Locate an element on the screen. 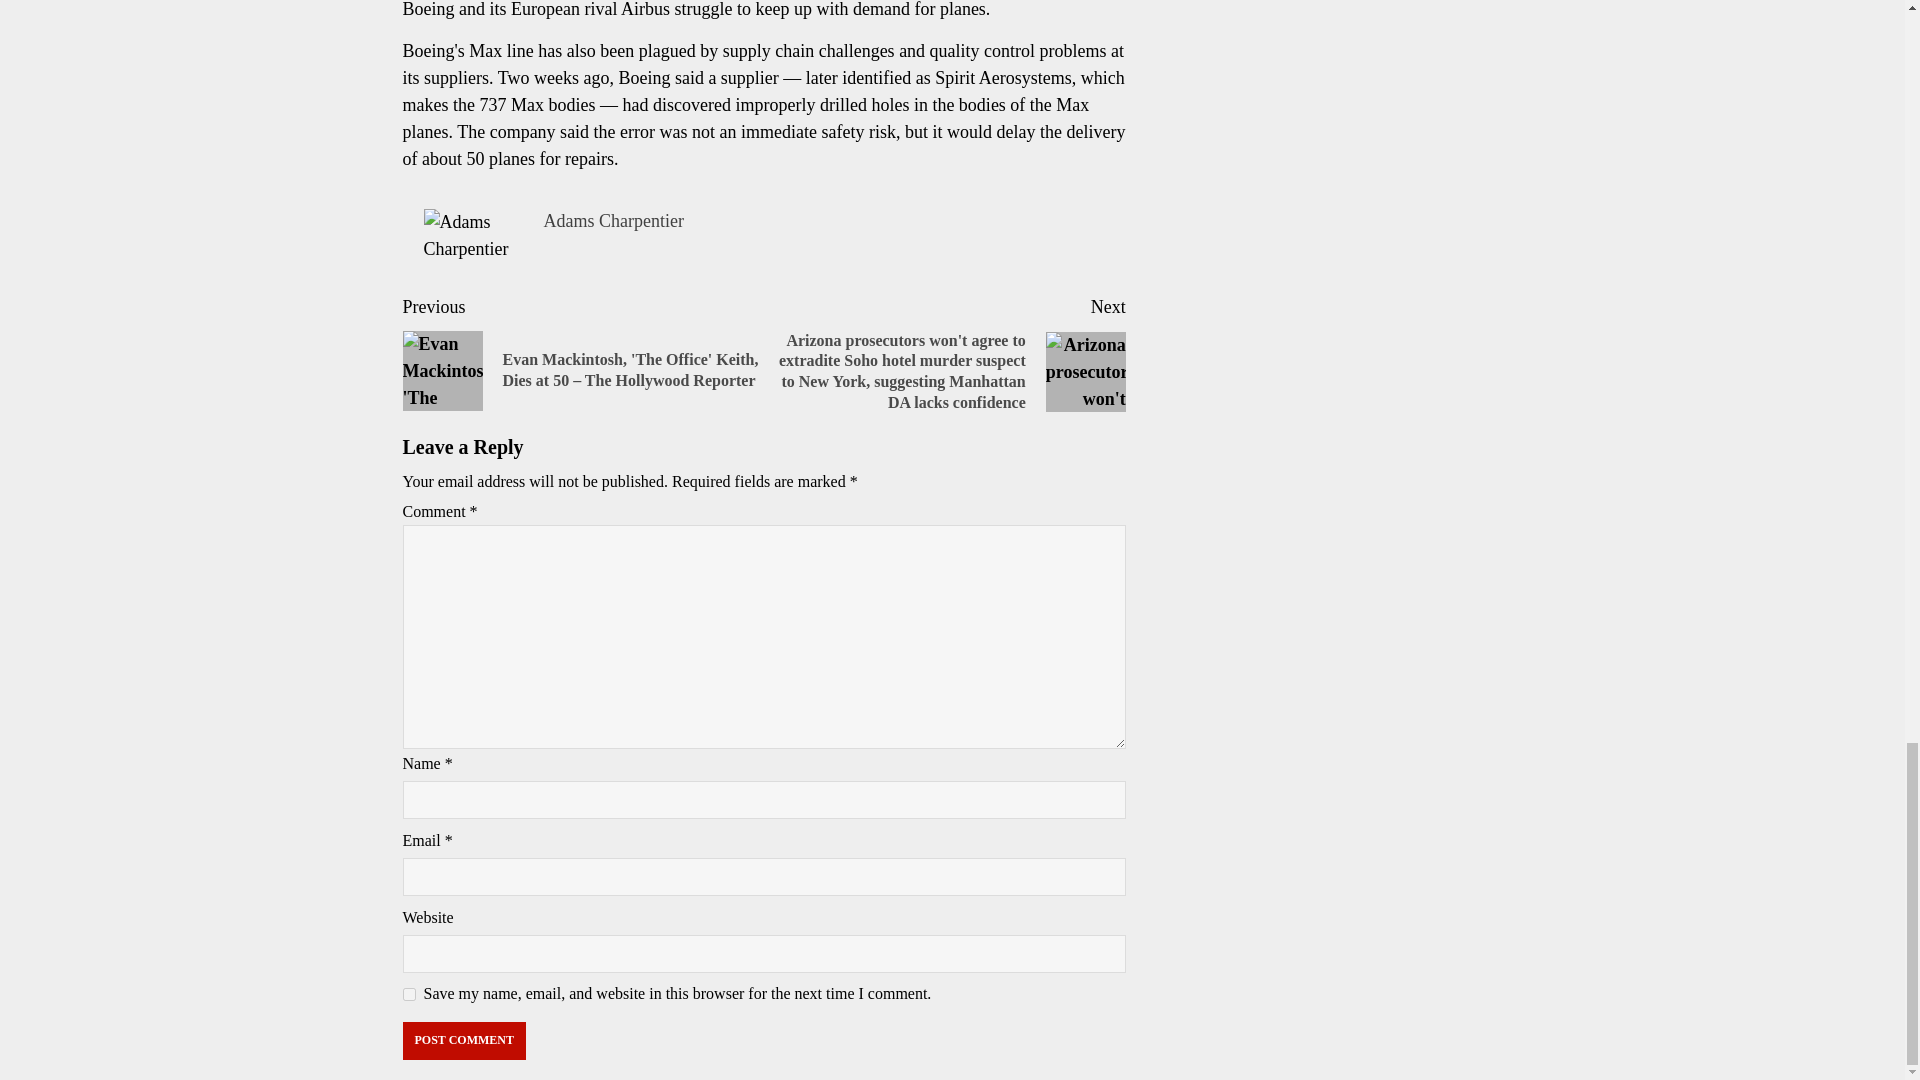 This screenshot has height=1080, width=1920. Adams Charpentier is located at coordinates (613, 220).